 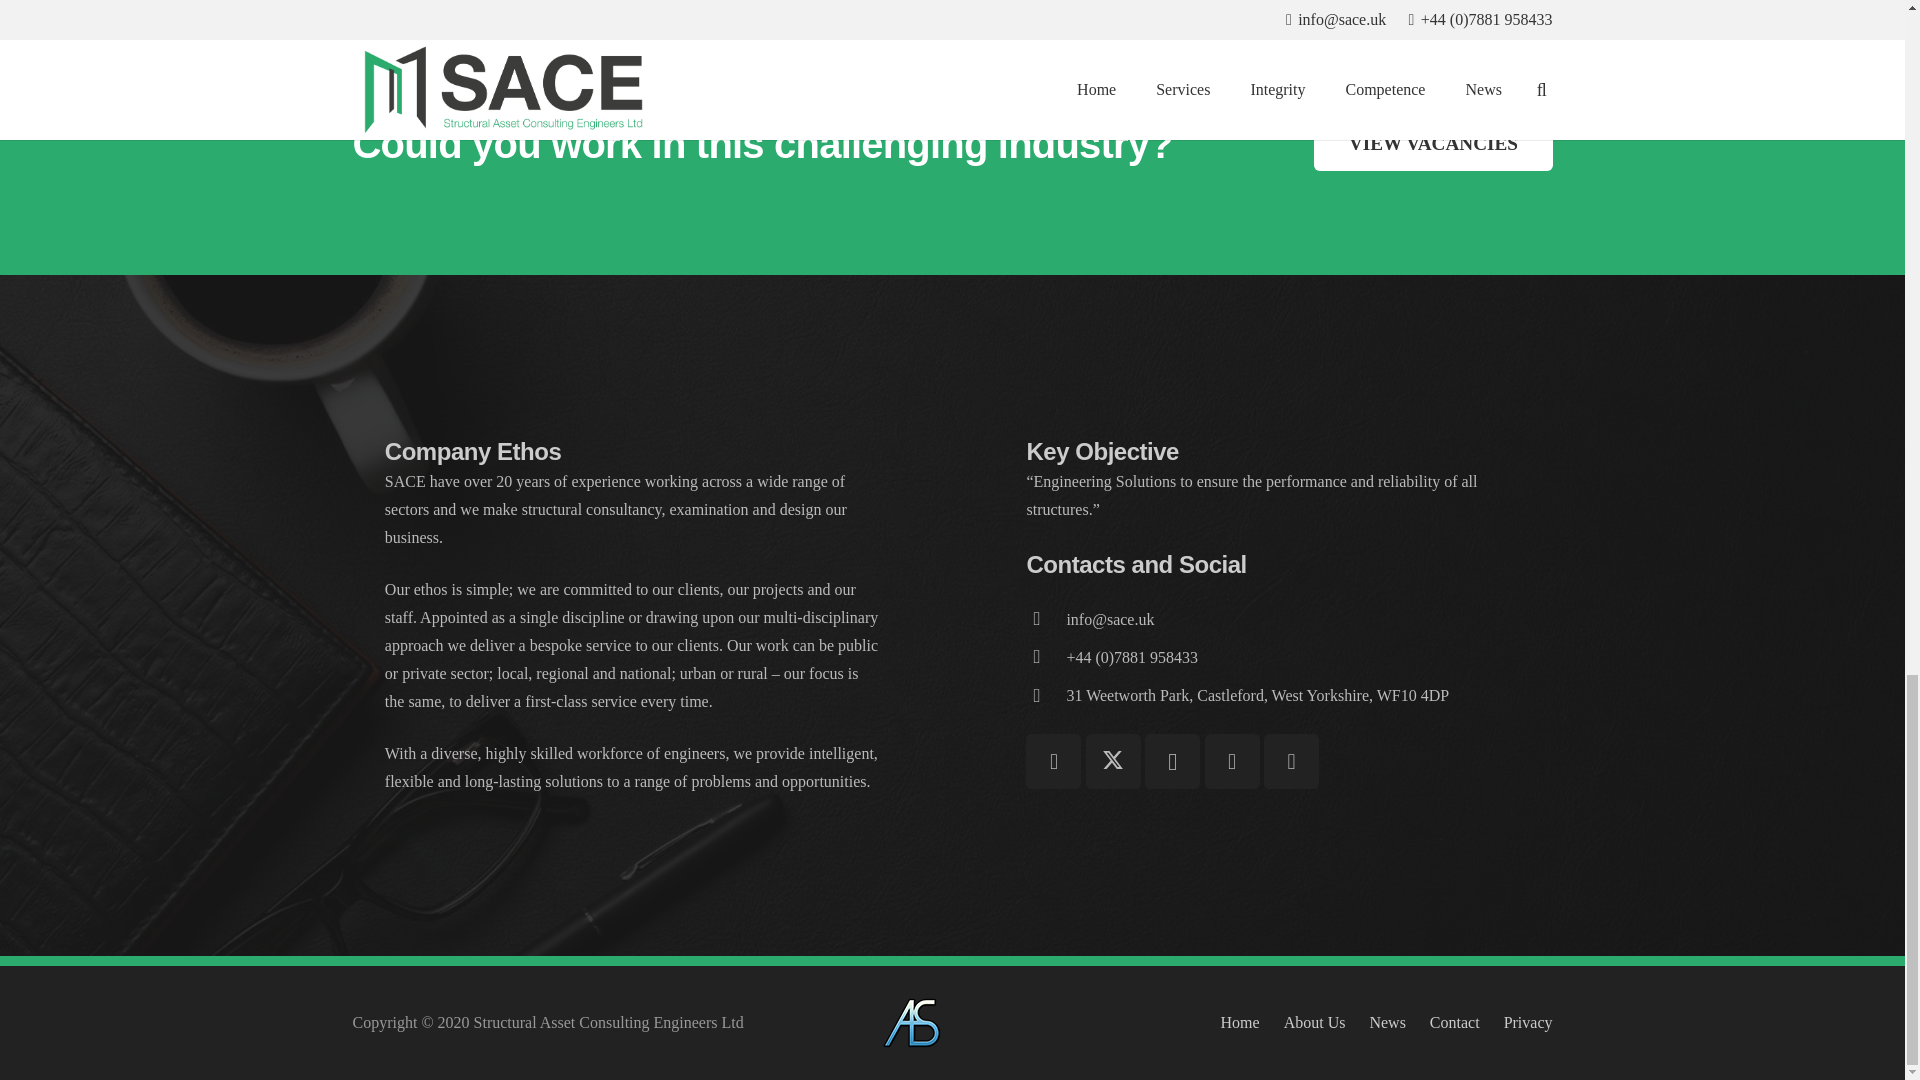 What do you see at coordinates (1432, 143) in the screenshot?
I see `VIEW VACANCIES` at bounding box center [1432, 143].